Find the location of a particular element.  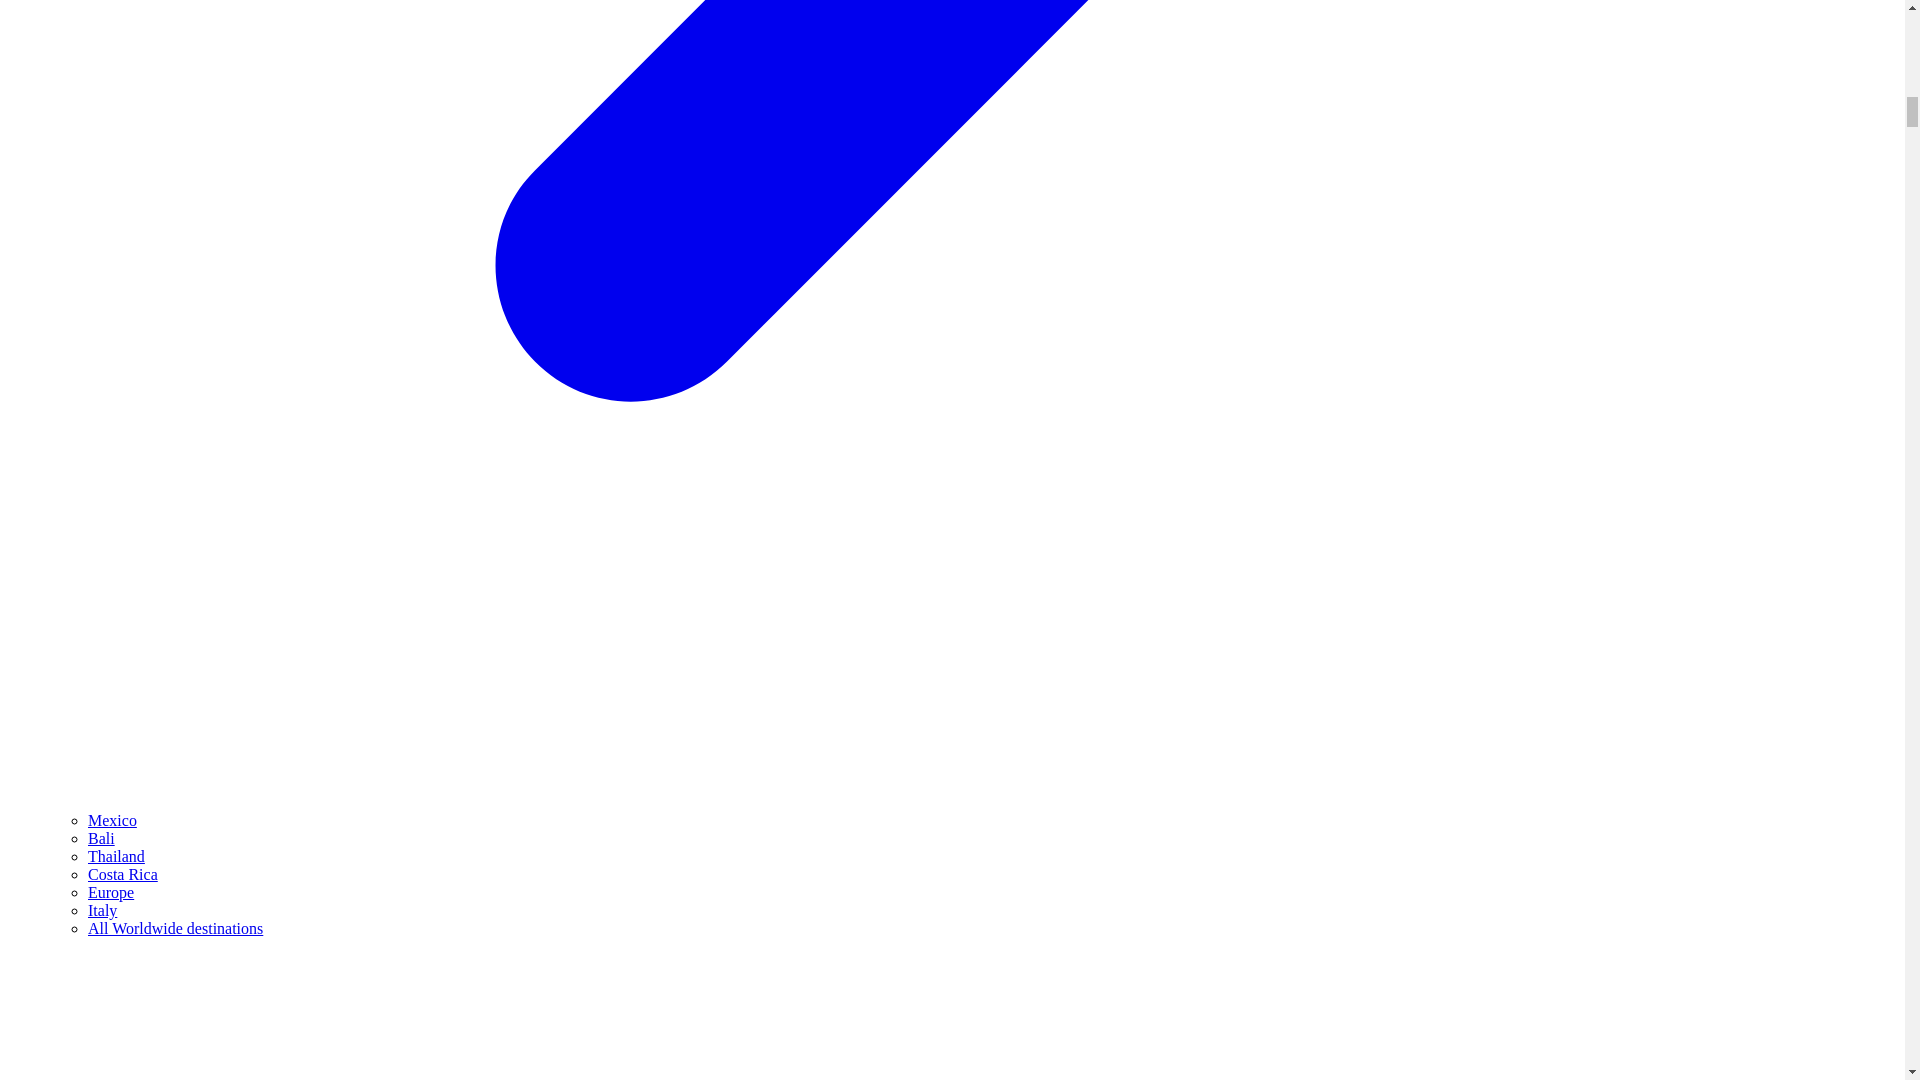

Europe is located at coordinates (111, 892).